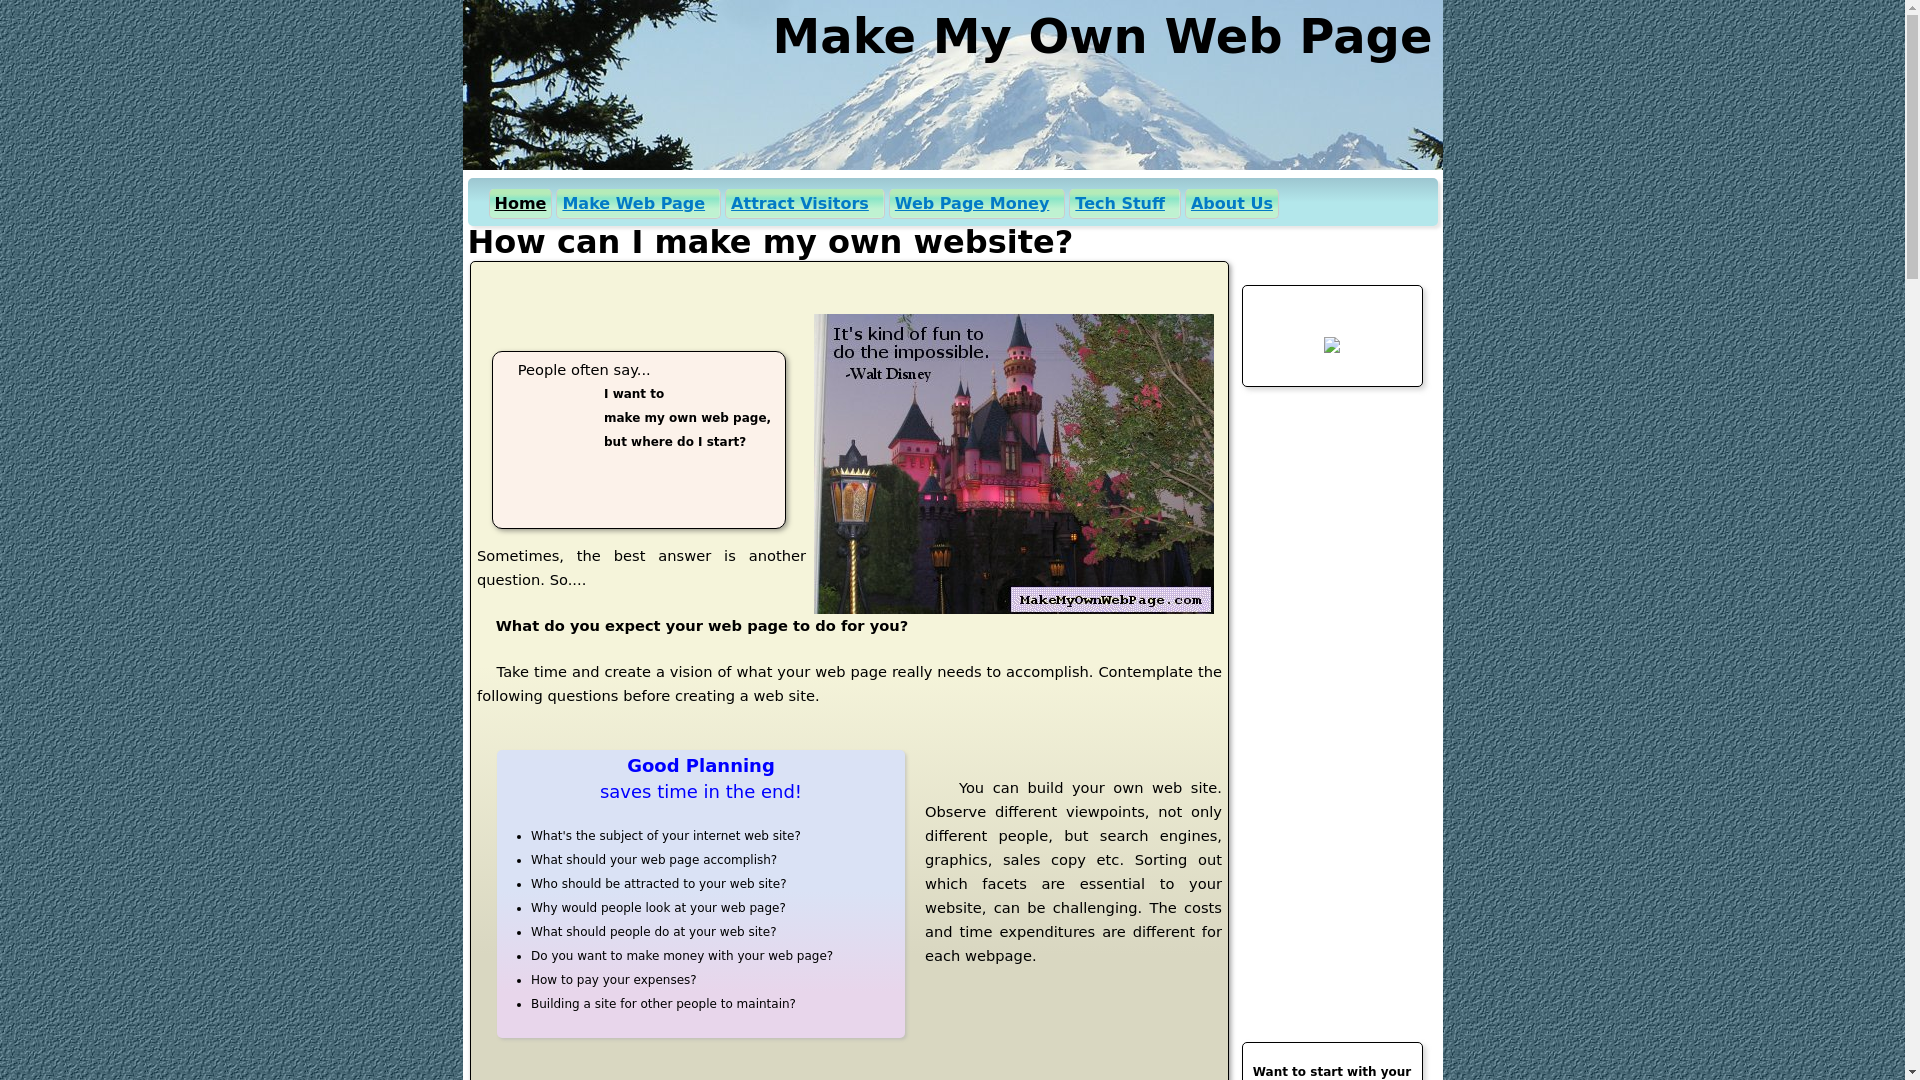 This screenshot has height=1080, width=1920. I want to click on Home, so click(1102, 35).